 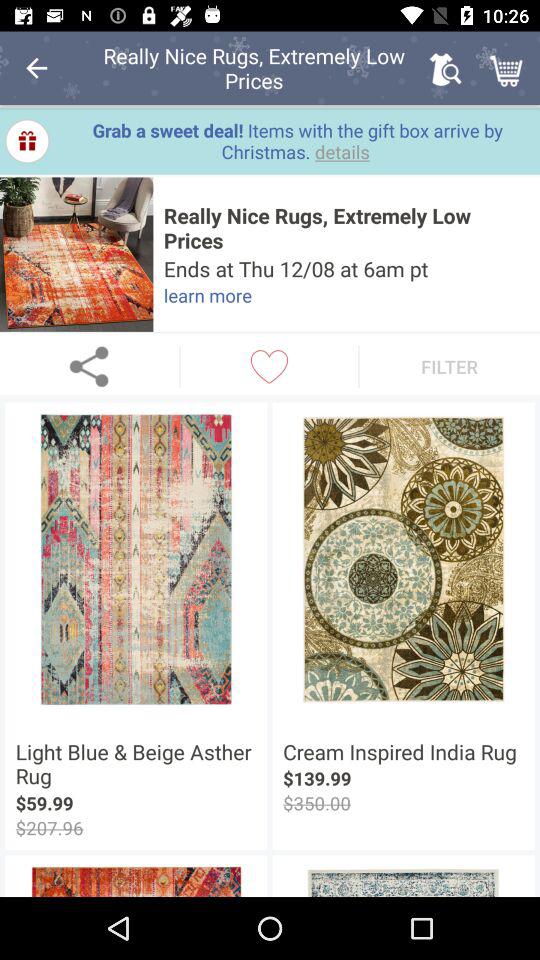 I want to click on click filter, so click(x=450, y=366).